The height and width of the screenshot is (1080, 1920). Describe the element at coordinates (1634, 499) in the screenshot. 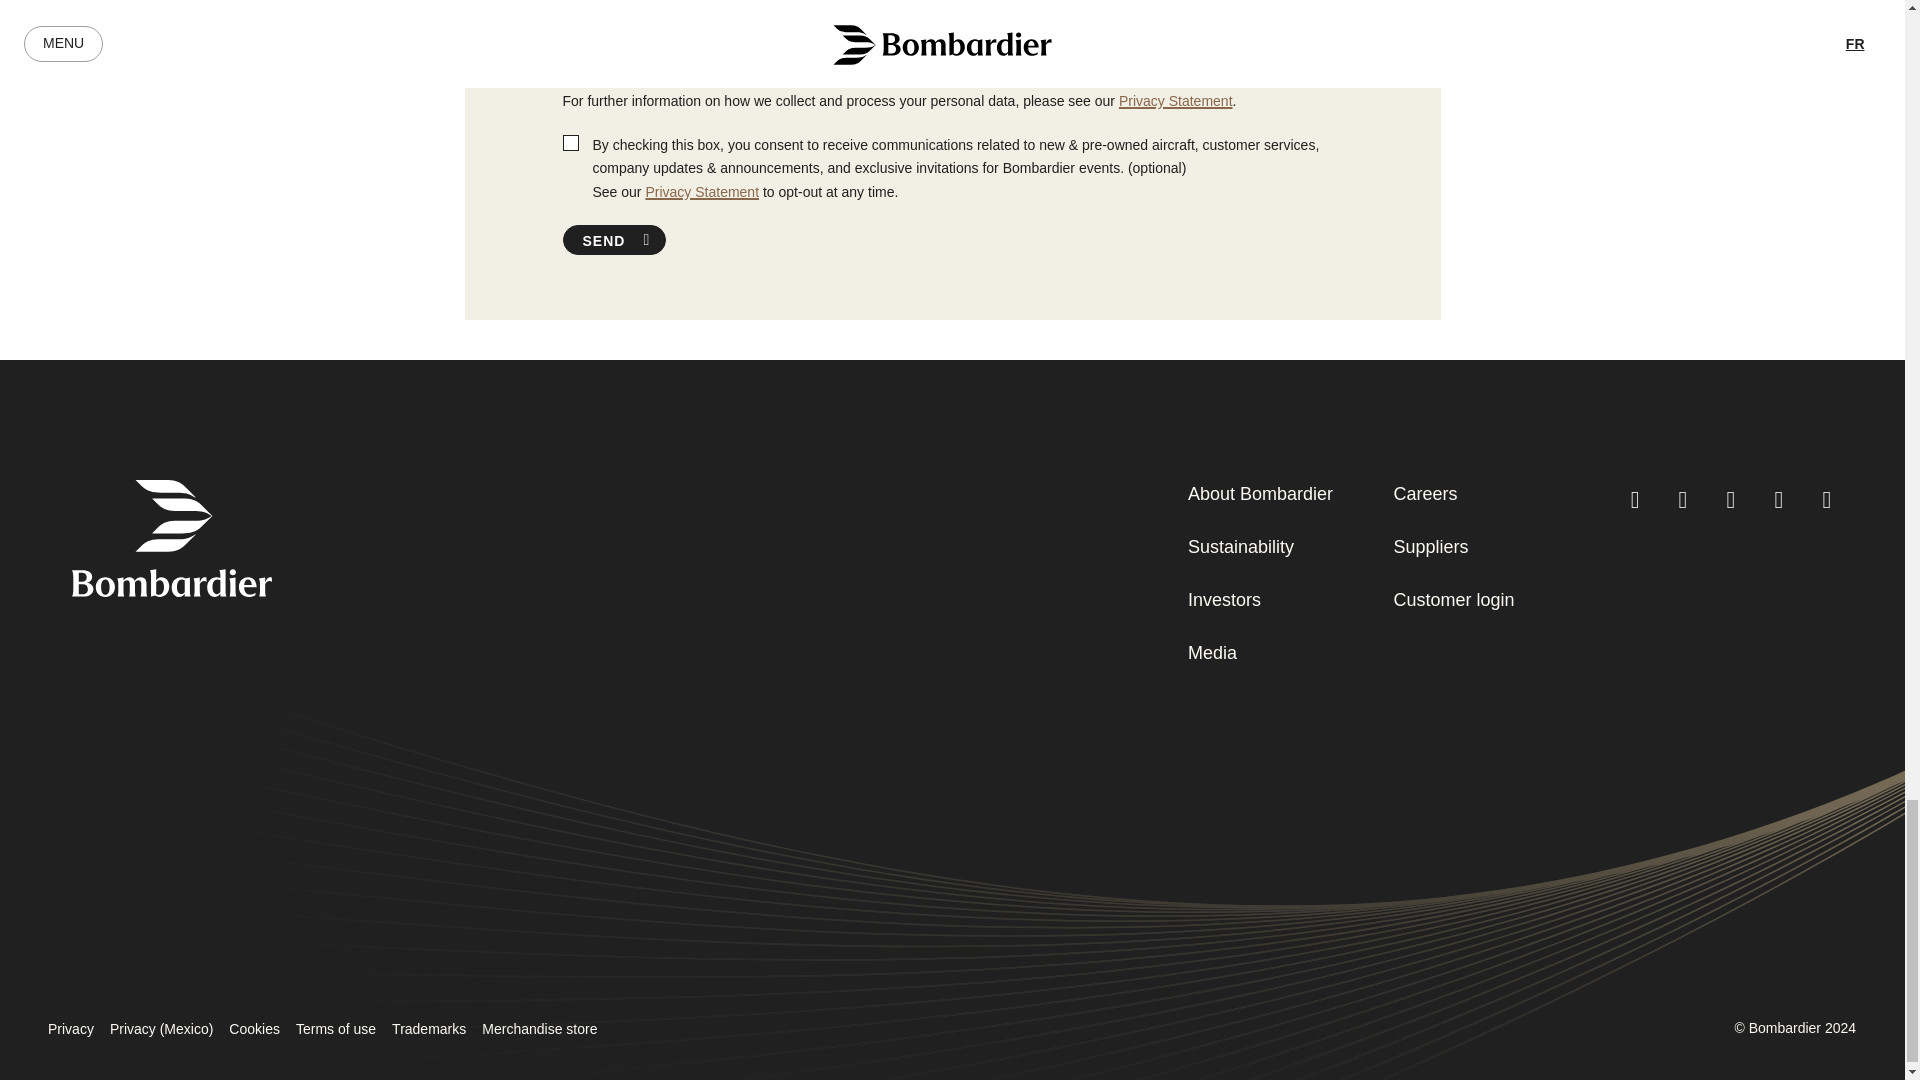

I see `Instagram` at that location.